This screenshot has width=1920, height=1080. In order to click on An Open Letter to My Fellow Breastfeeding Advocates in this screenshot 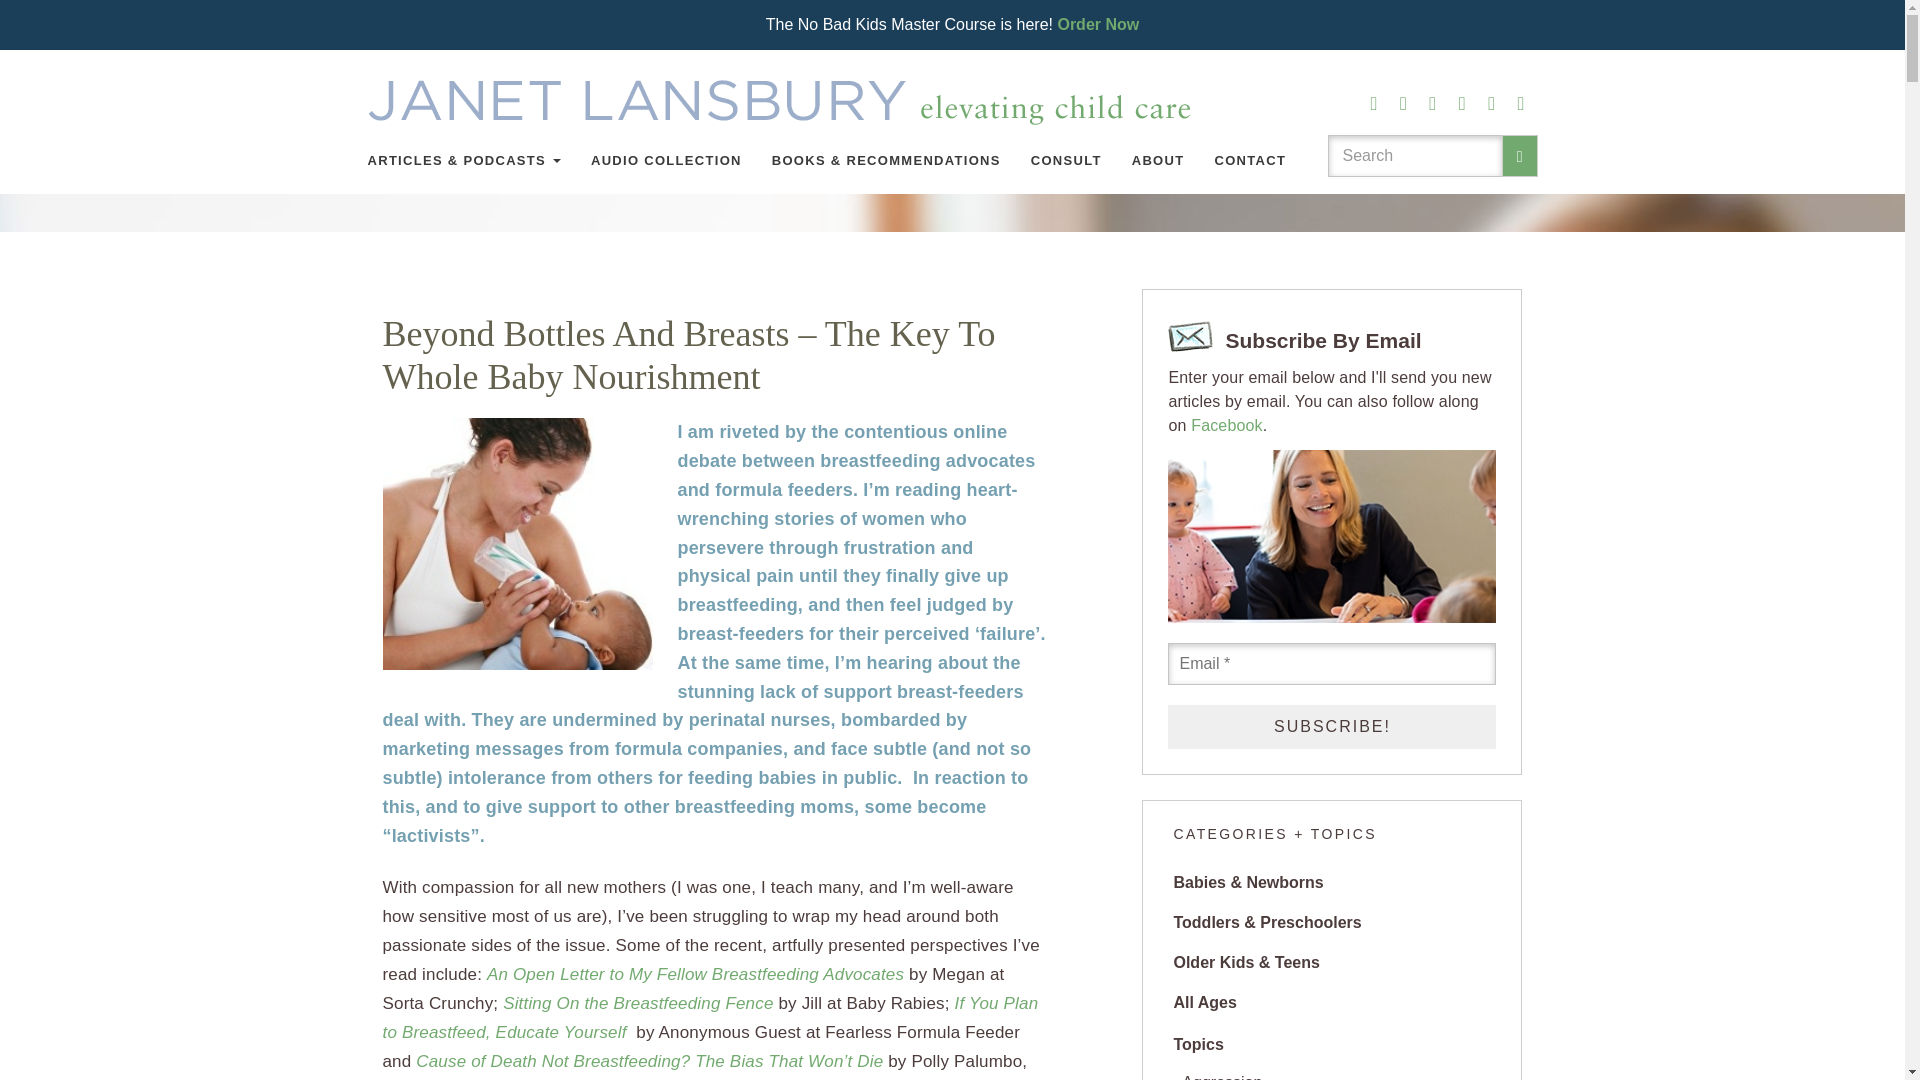, I will do `click(698, 974)`.